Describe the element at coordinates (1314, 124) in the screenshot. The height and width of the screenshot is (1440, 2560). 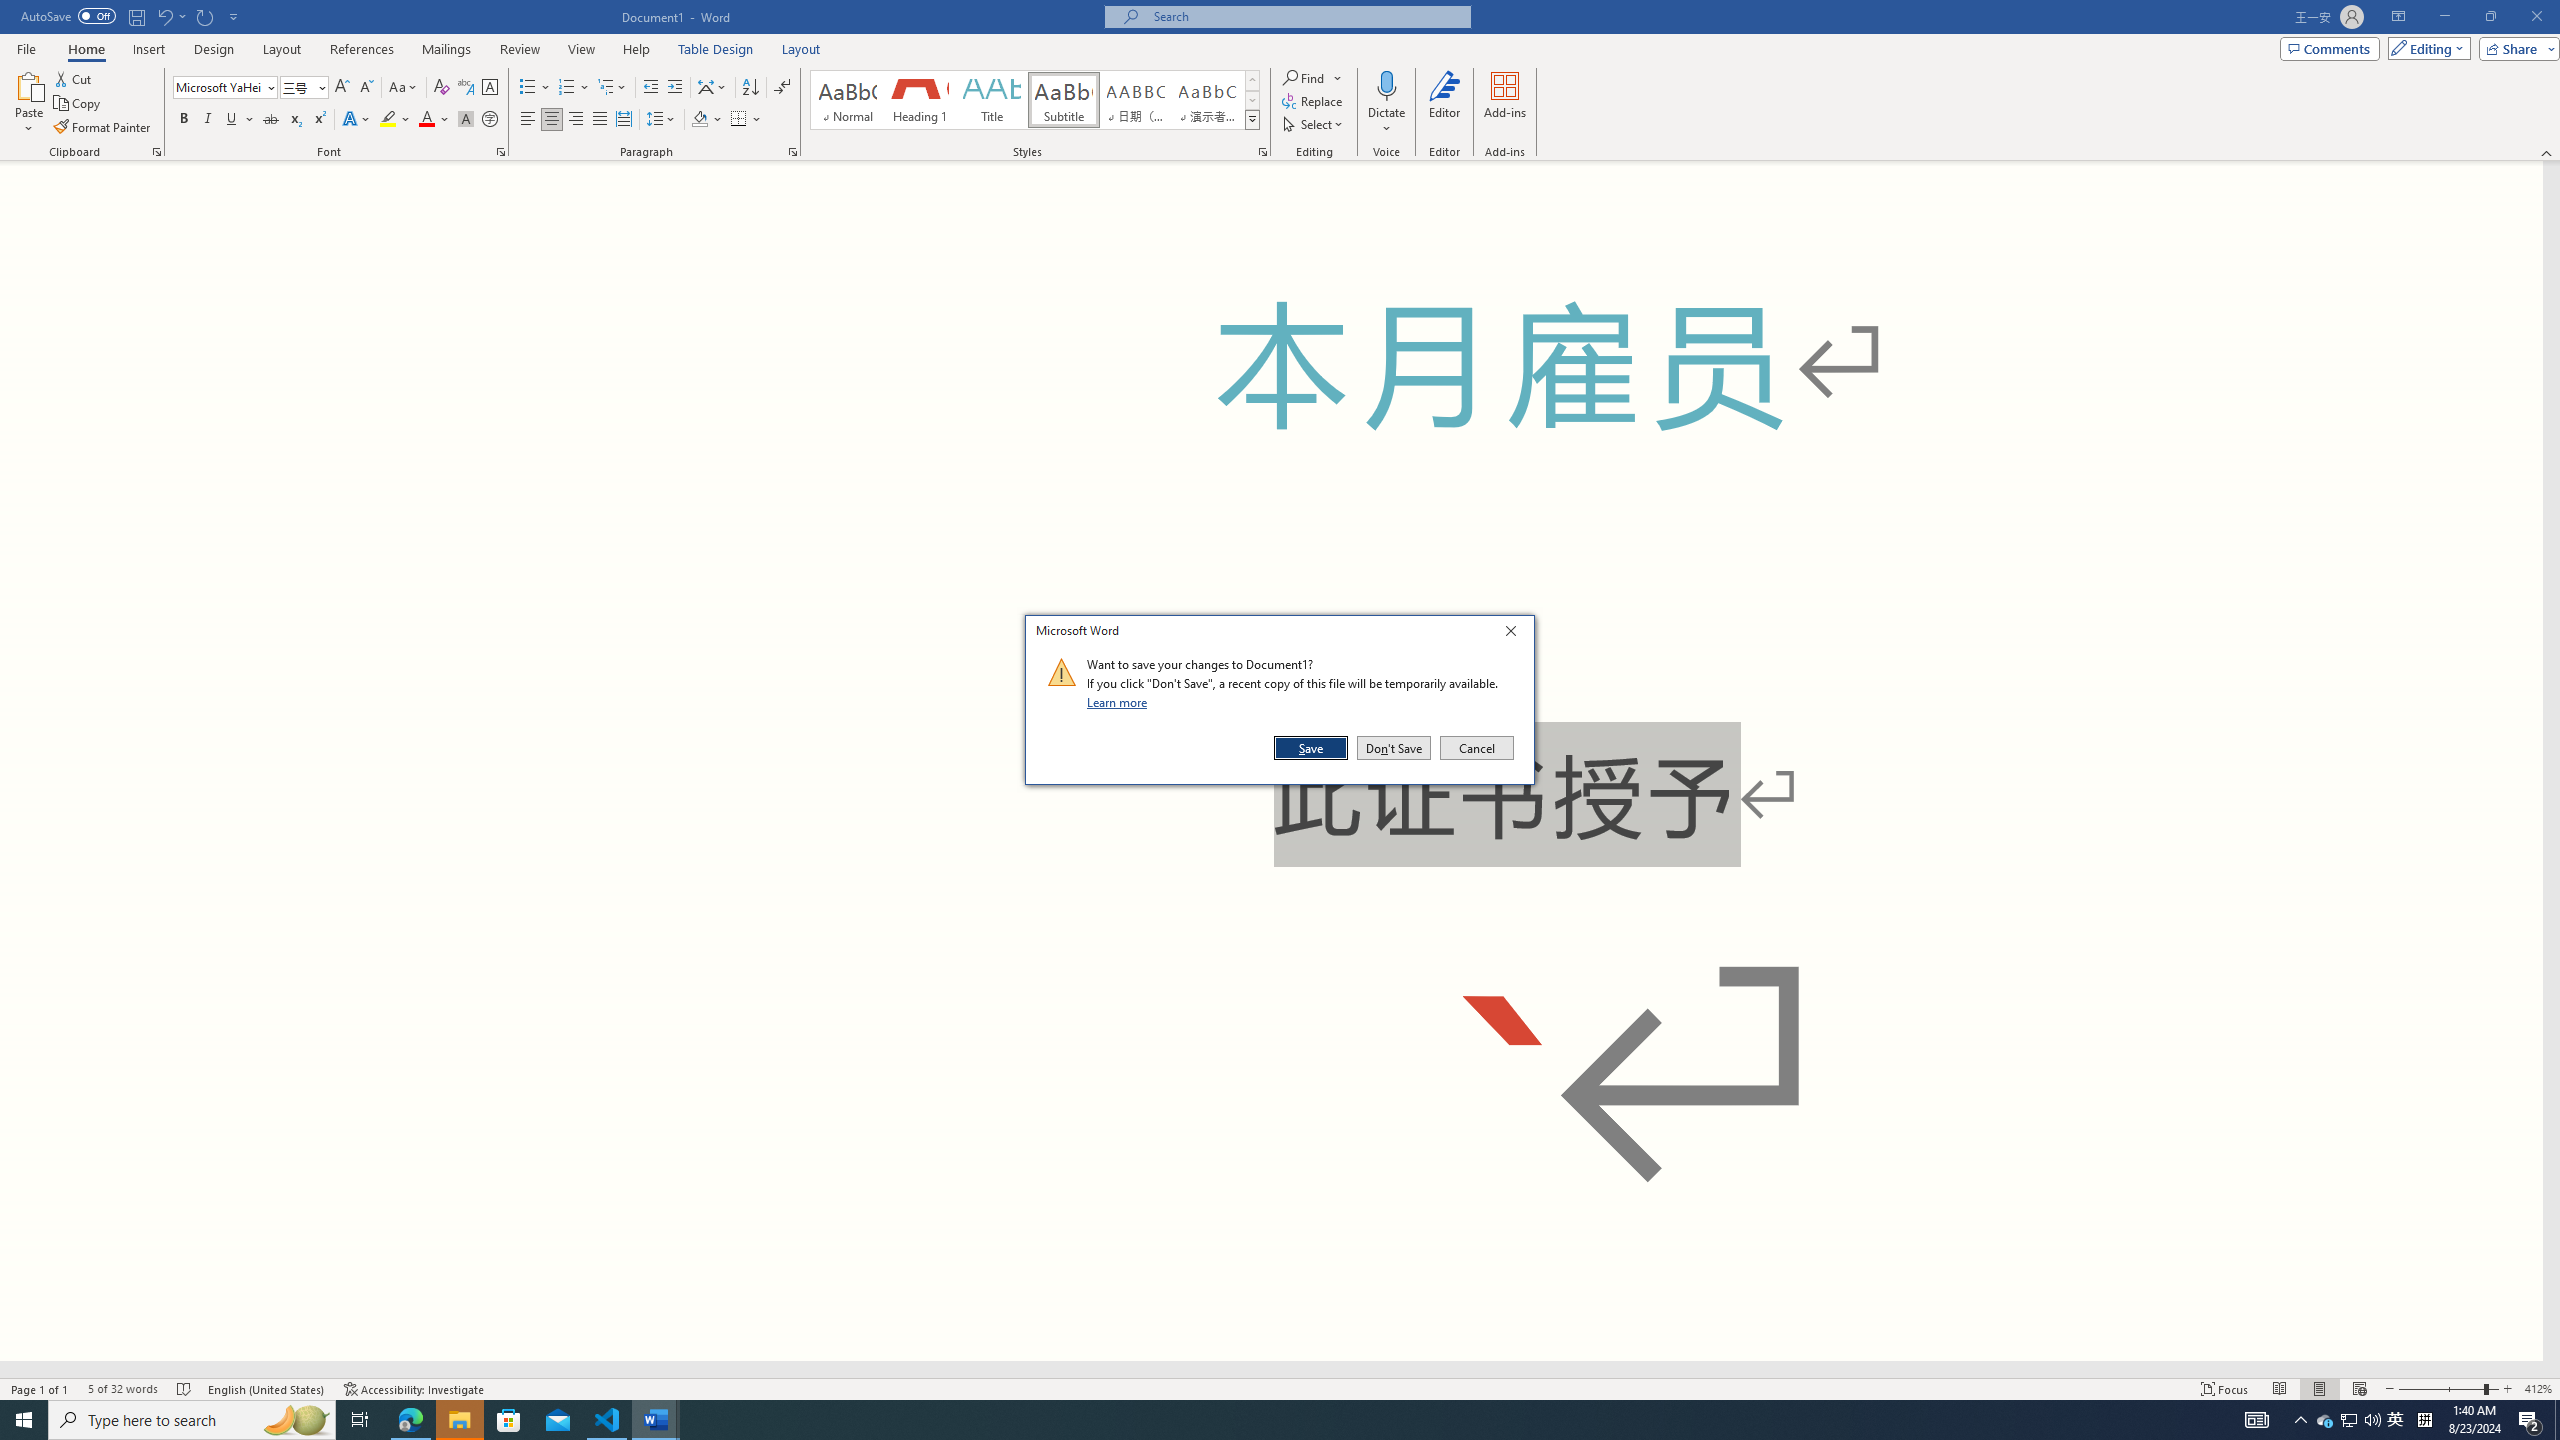
I see `Select` at that location.